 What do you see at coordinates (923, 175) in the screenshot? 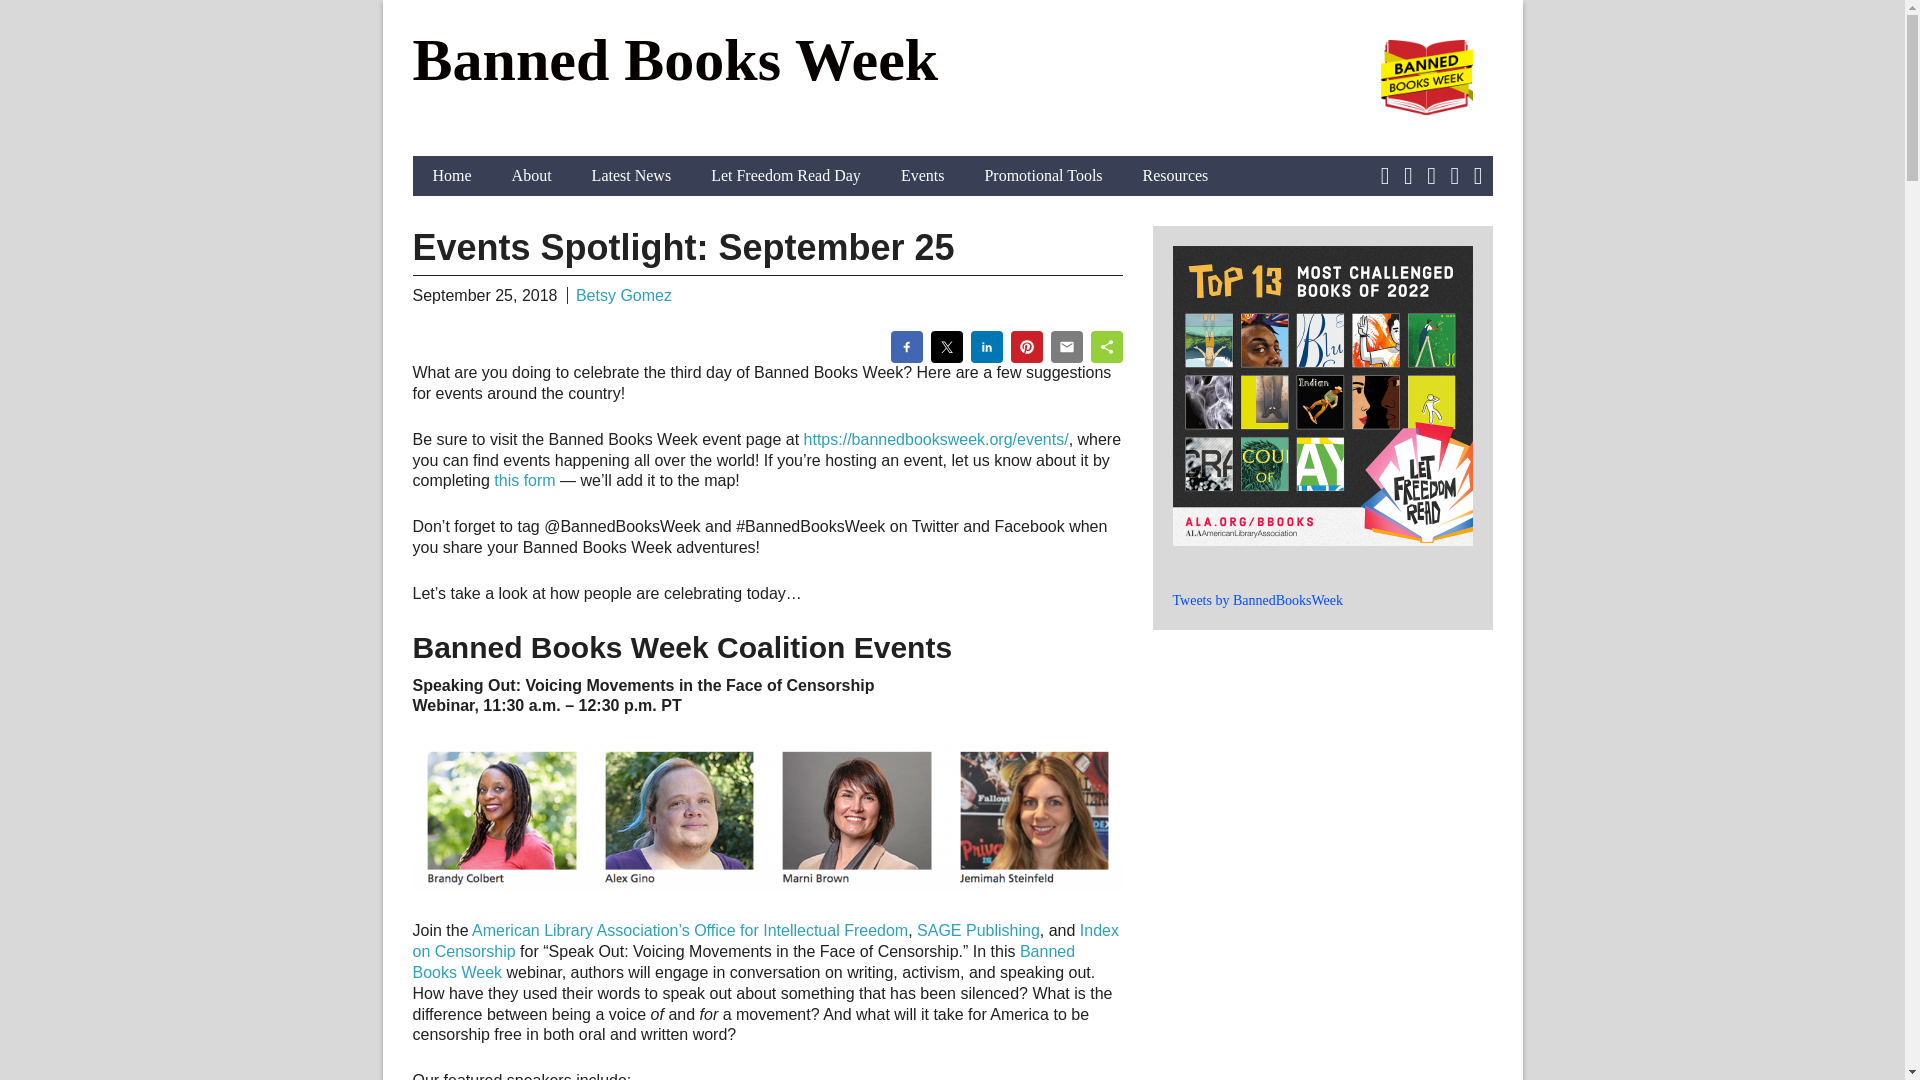
I see `Events` at bounding box center [923, 175].